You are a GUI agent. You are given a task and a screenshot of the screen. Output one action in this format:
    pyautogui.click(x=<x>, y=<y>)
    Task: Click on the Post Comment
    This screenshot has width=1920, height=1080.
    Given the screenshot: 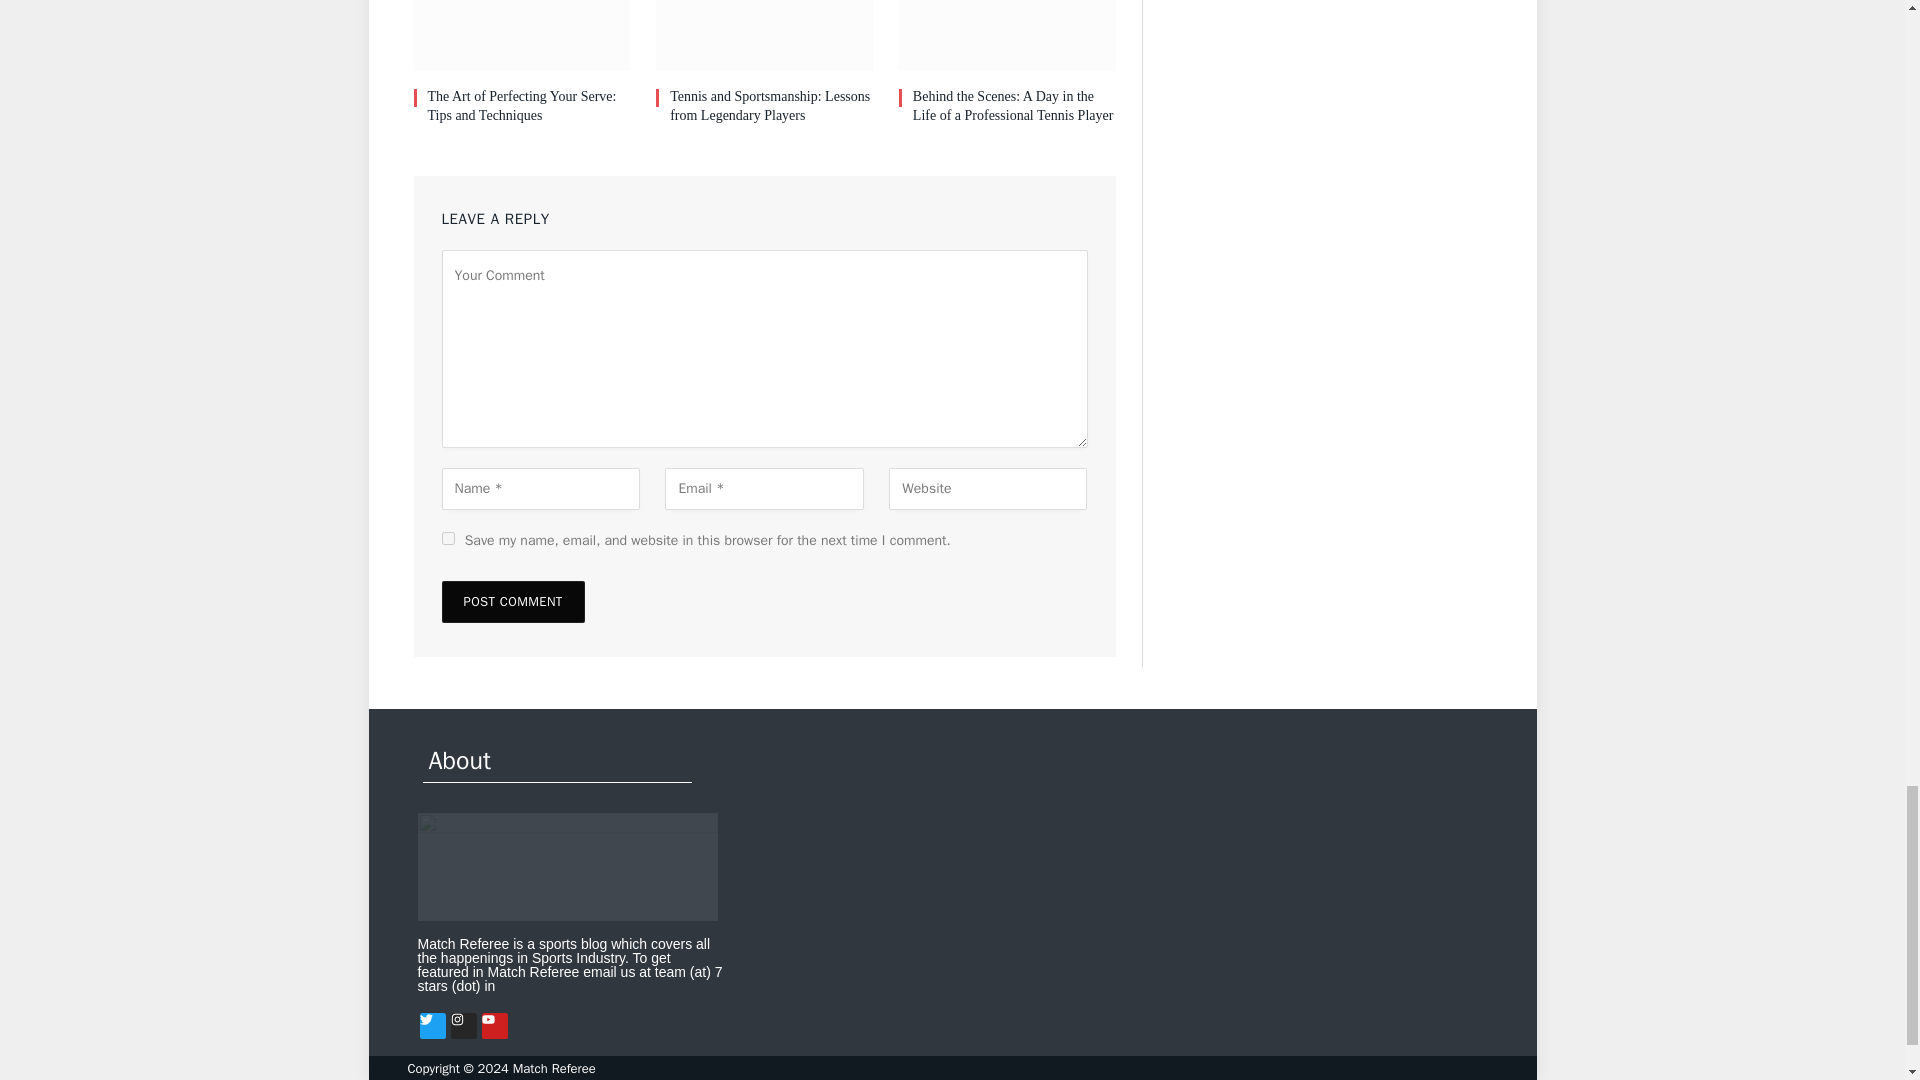 What is the action you would take?
    pyautogui.click(x=513, y=602)
    